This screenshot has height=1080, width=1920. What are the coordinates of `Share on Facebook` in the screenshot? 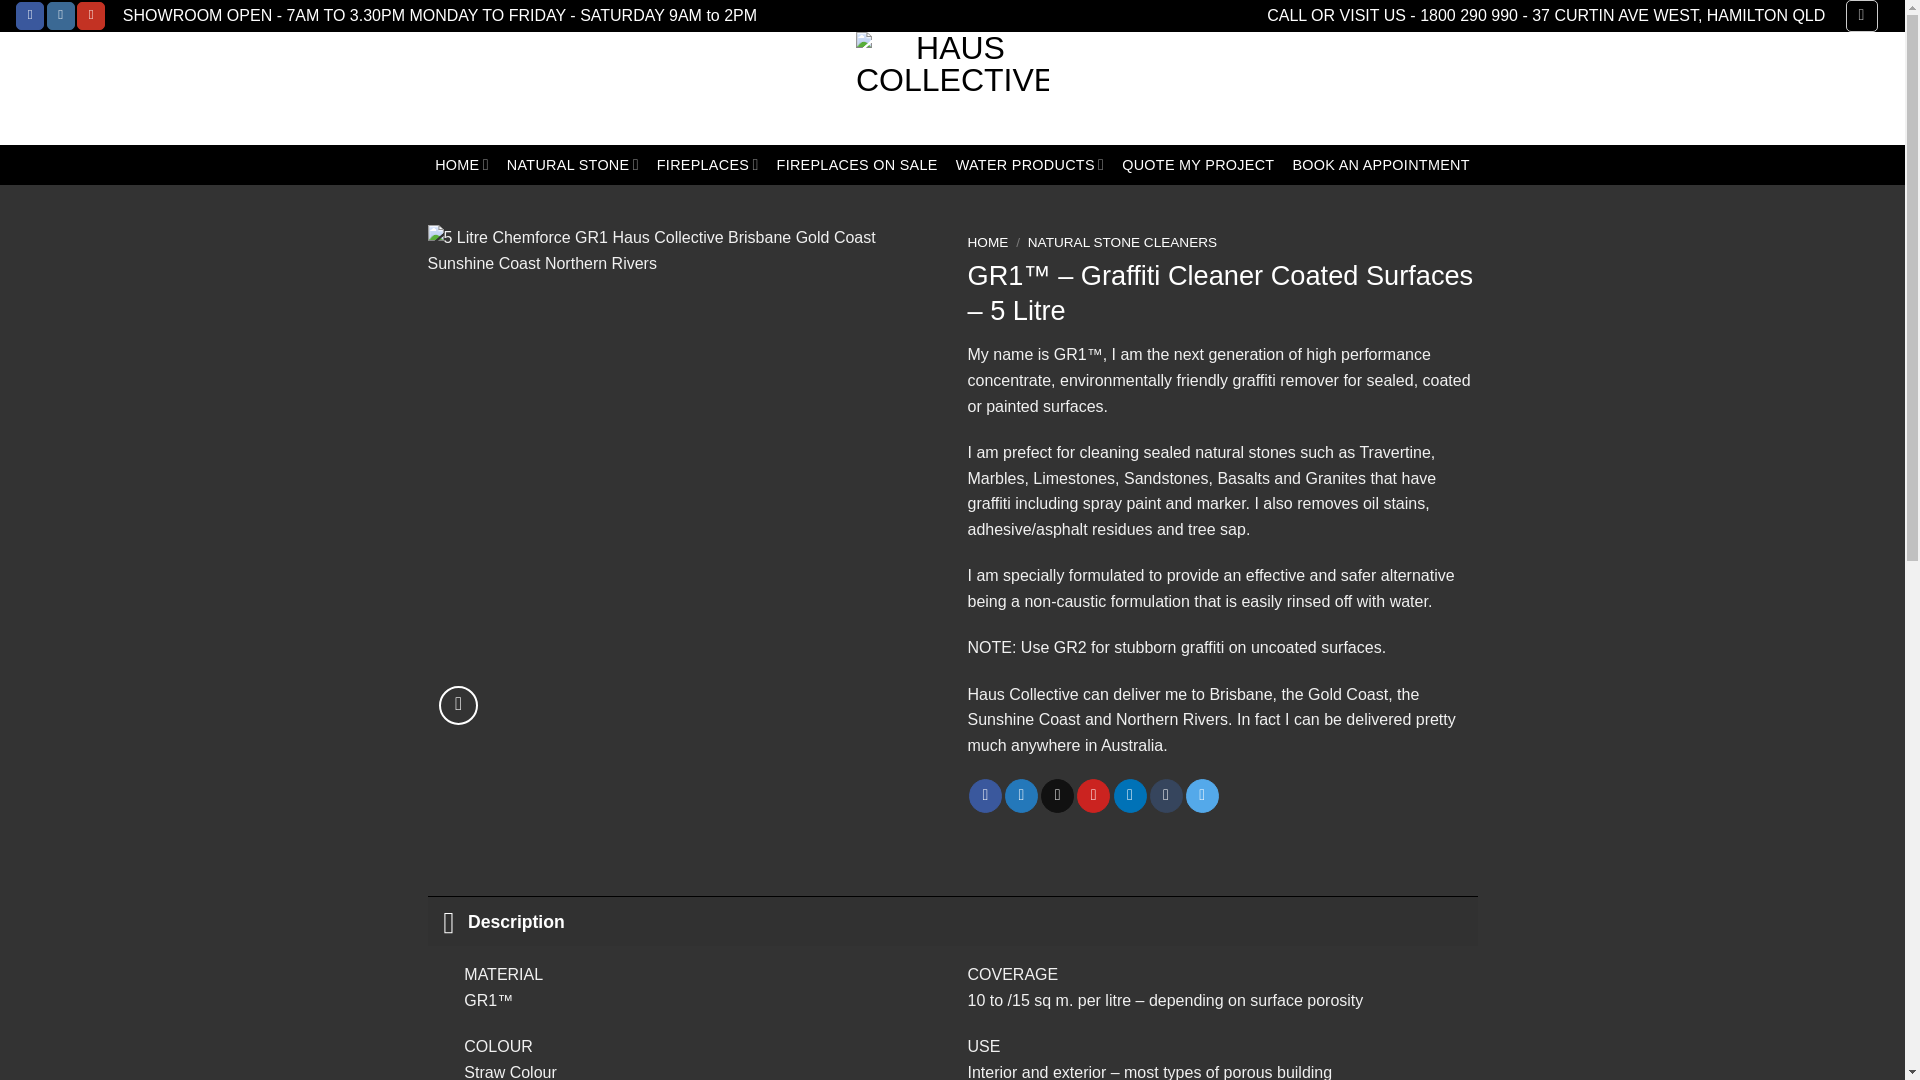 It's located at (986, 796).